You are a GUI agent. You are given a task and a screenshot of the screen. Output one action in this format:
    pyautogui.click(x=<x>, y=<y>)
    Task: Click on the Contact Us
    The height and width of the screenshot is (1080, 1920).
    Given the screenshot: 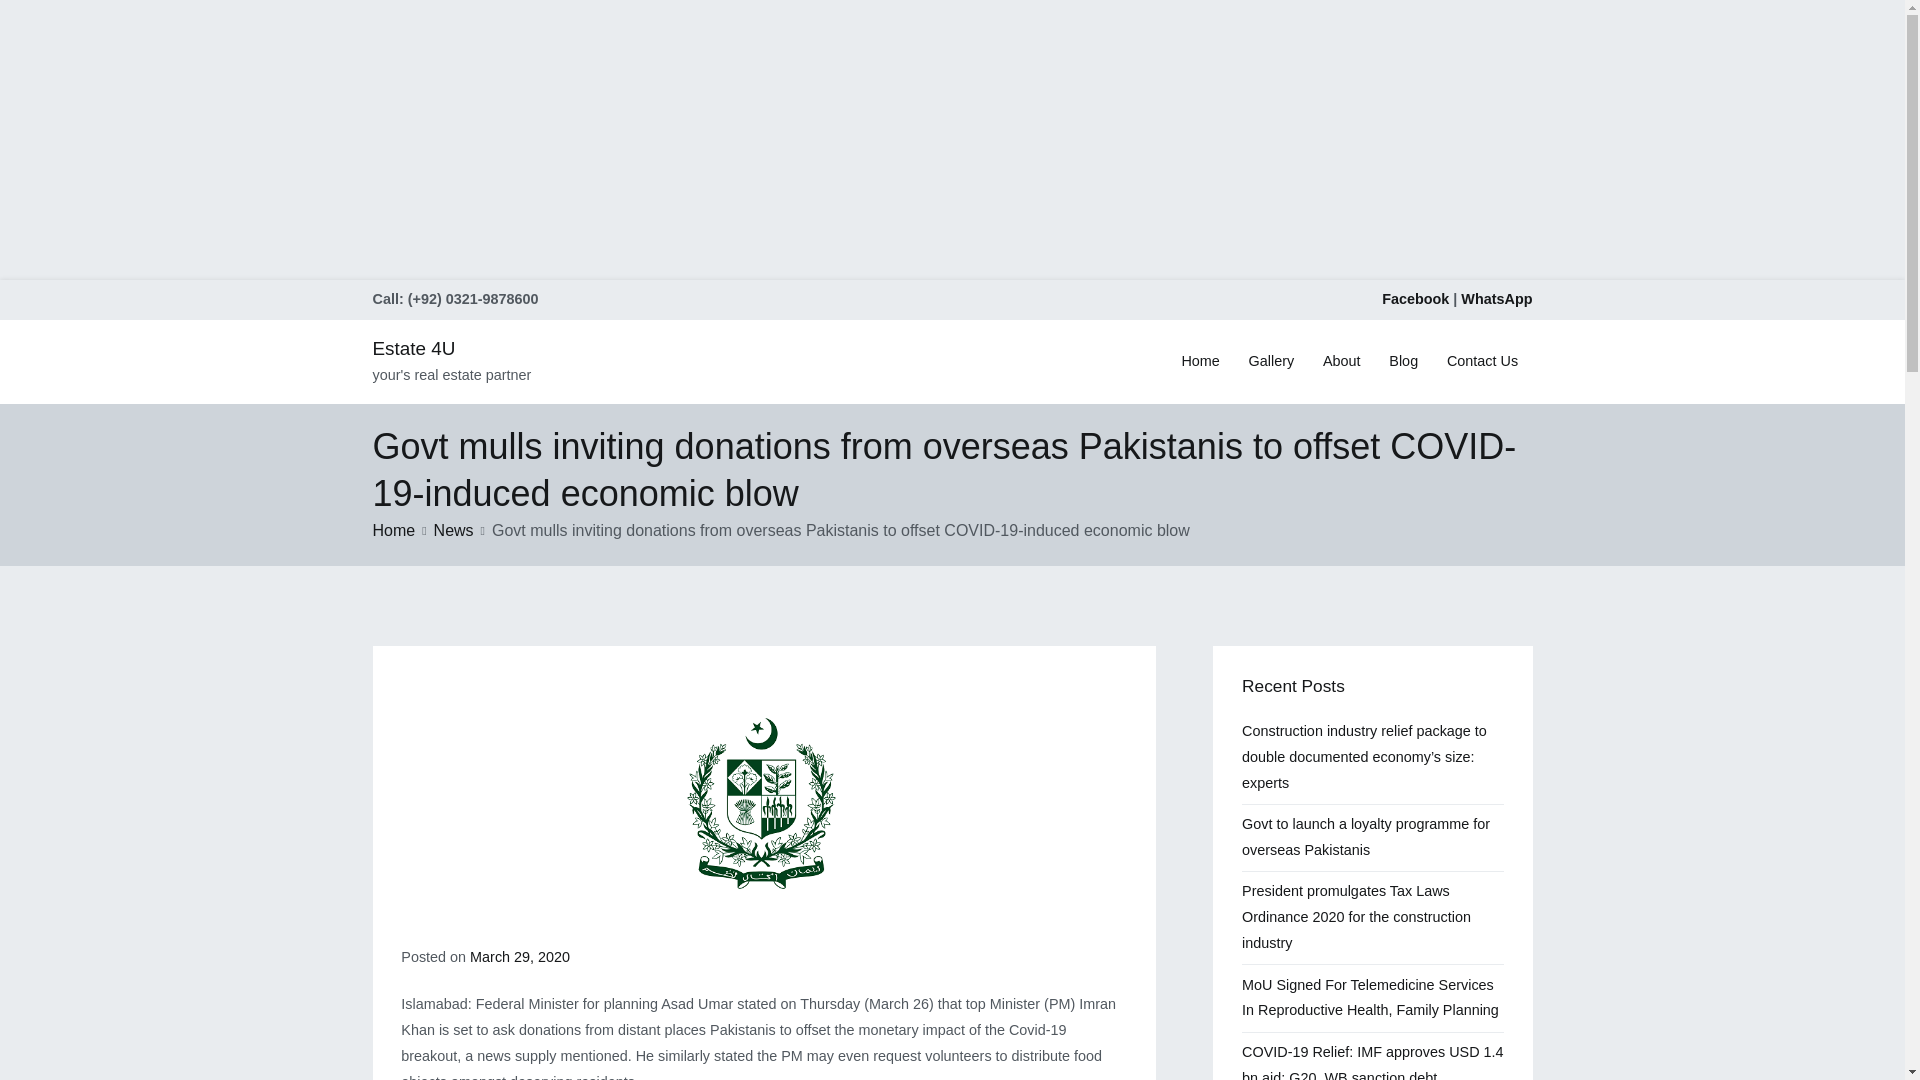 What is the action you would take?
    pyautogui.click(x=1482, y=361)
    